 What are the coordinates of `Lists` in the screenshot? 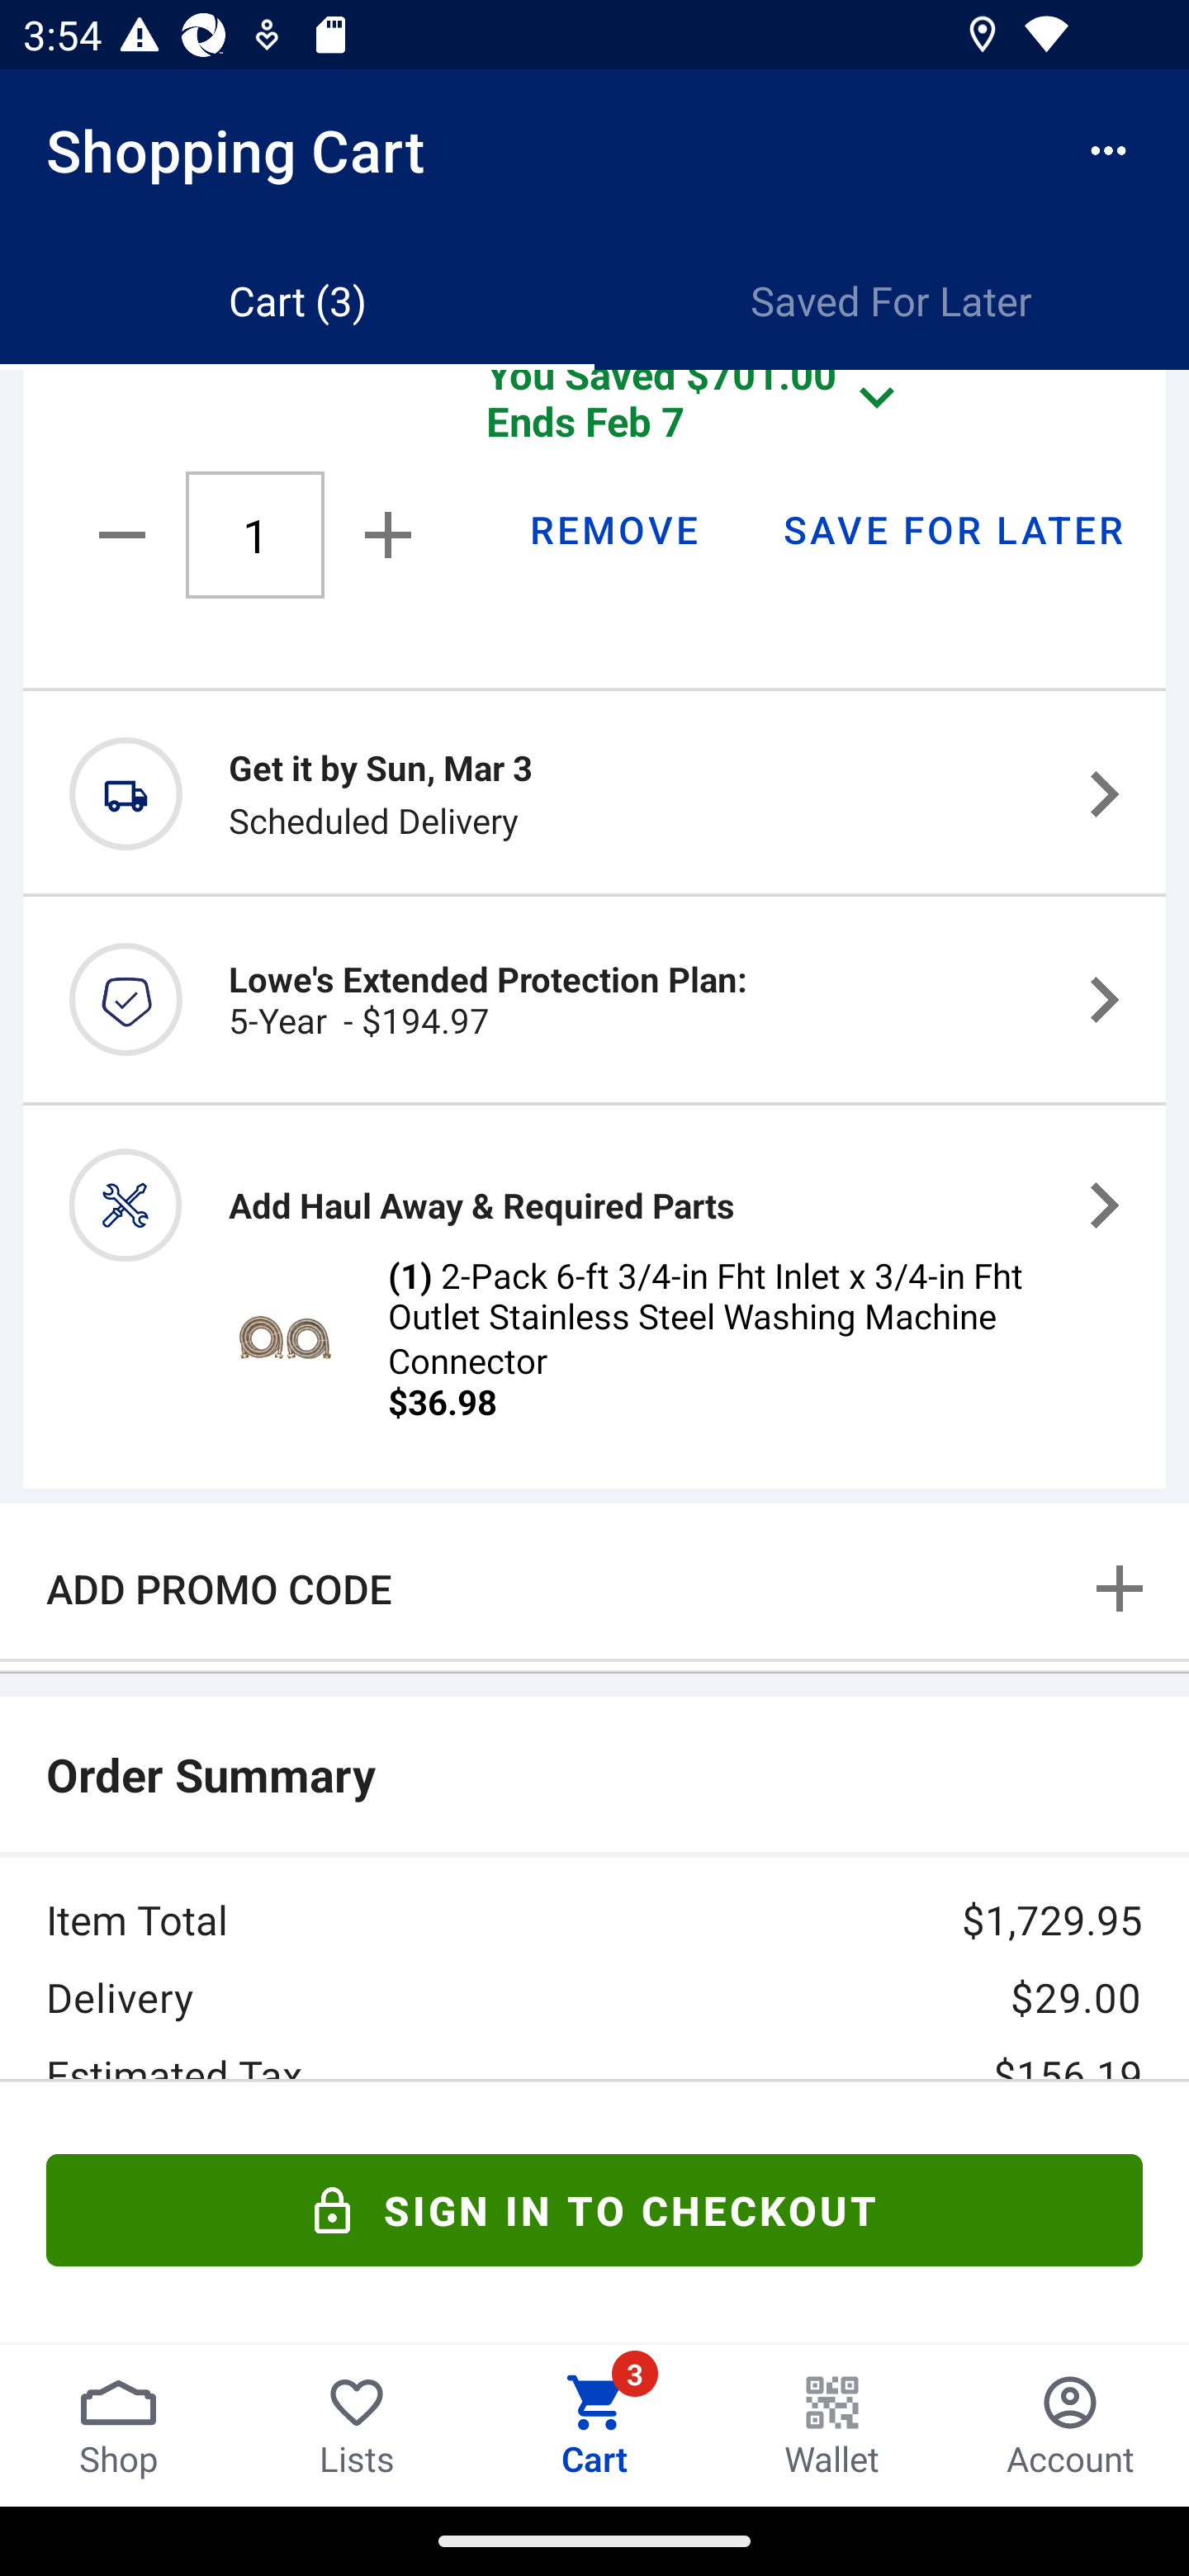 It's located at (357, 2425).